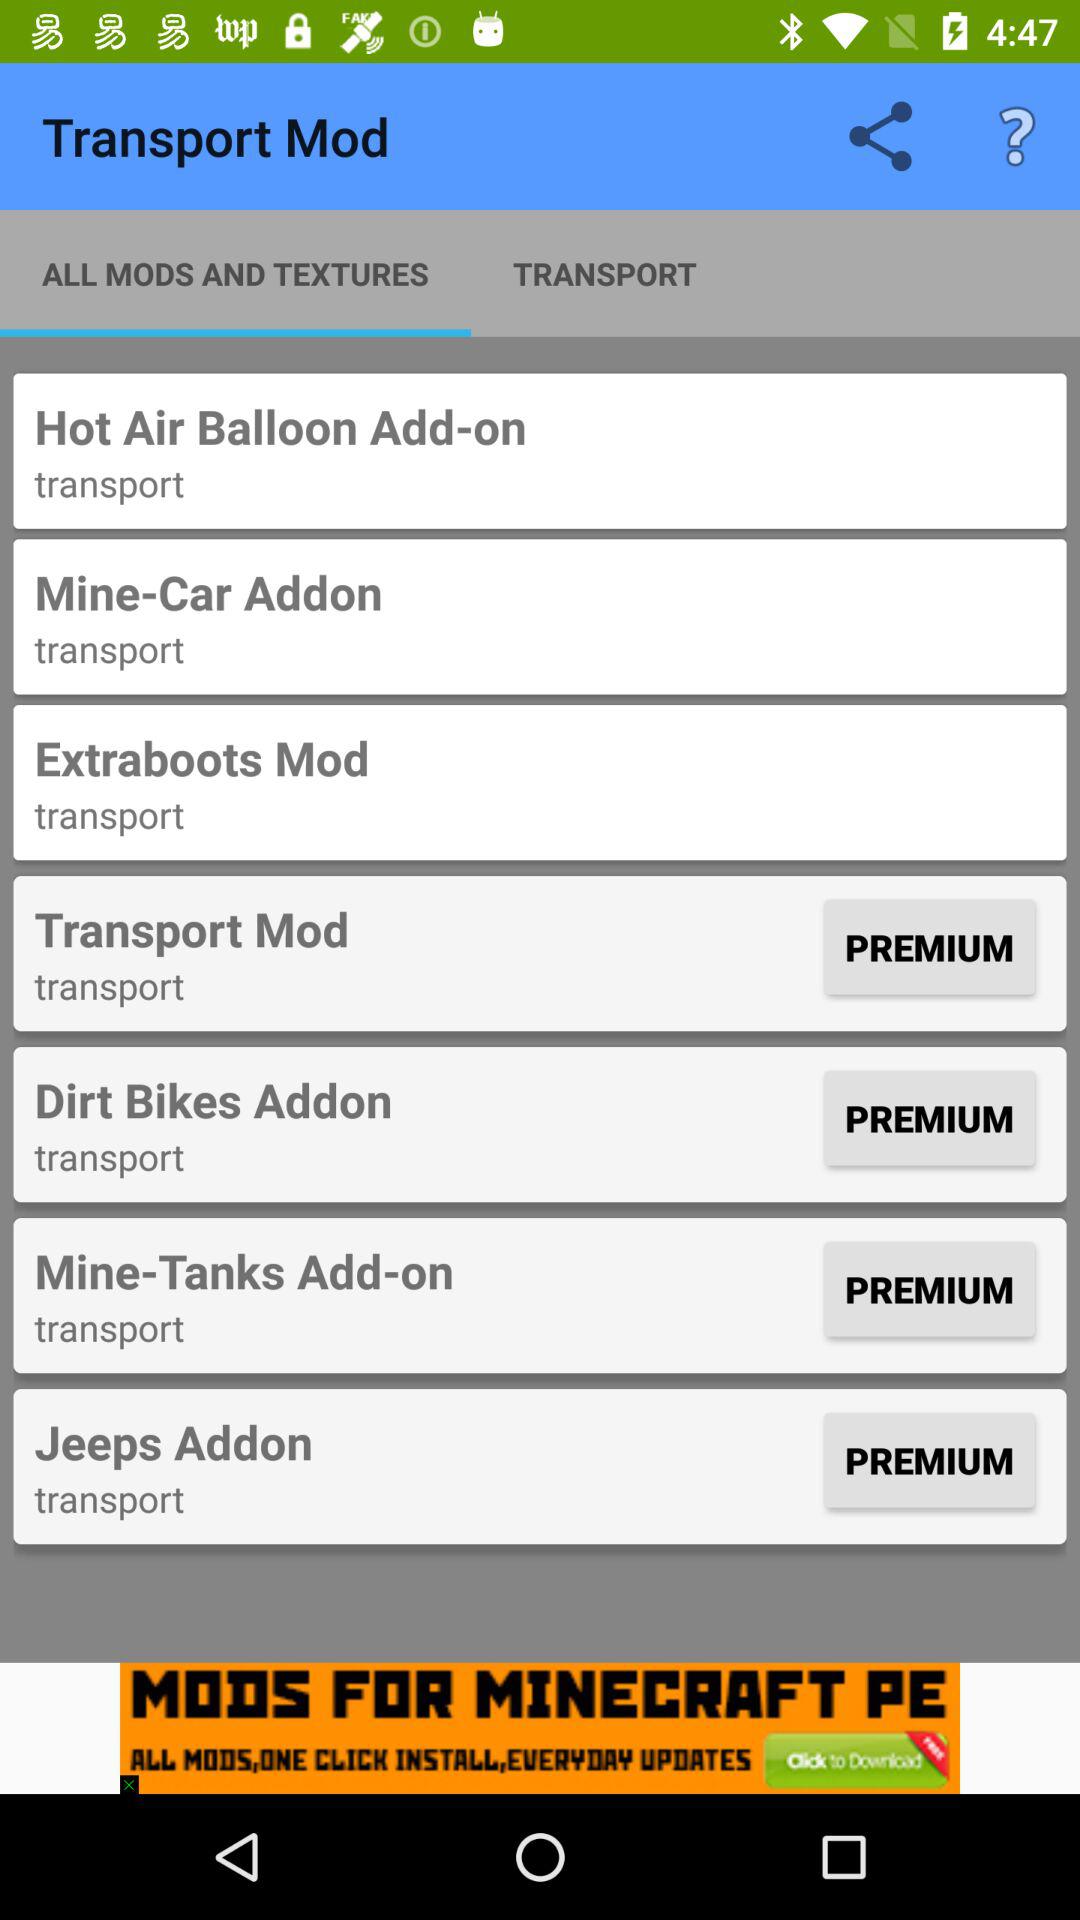 Image resolution: width=1080 pixels, height=1920 pixels. I want to click on press app below all mods and, so click(540, 426).